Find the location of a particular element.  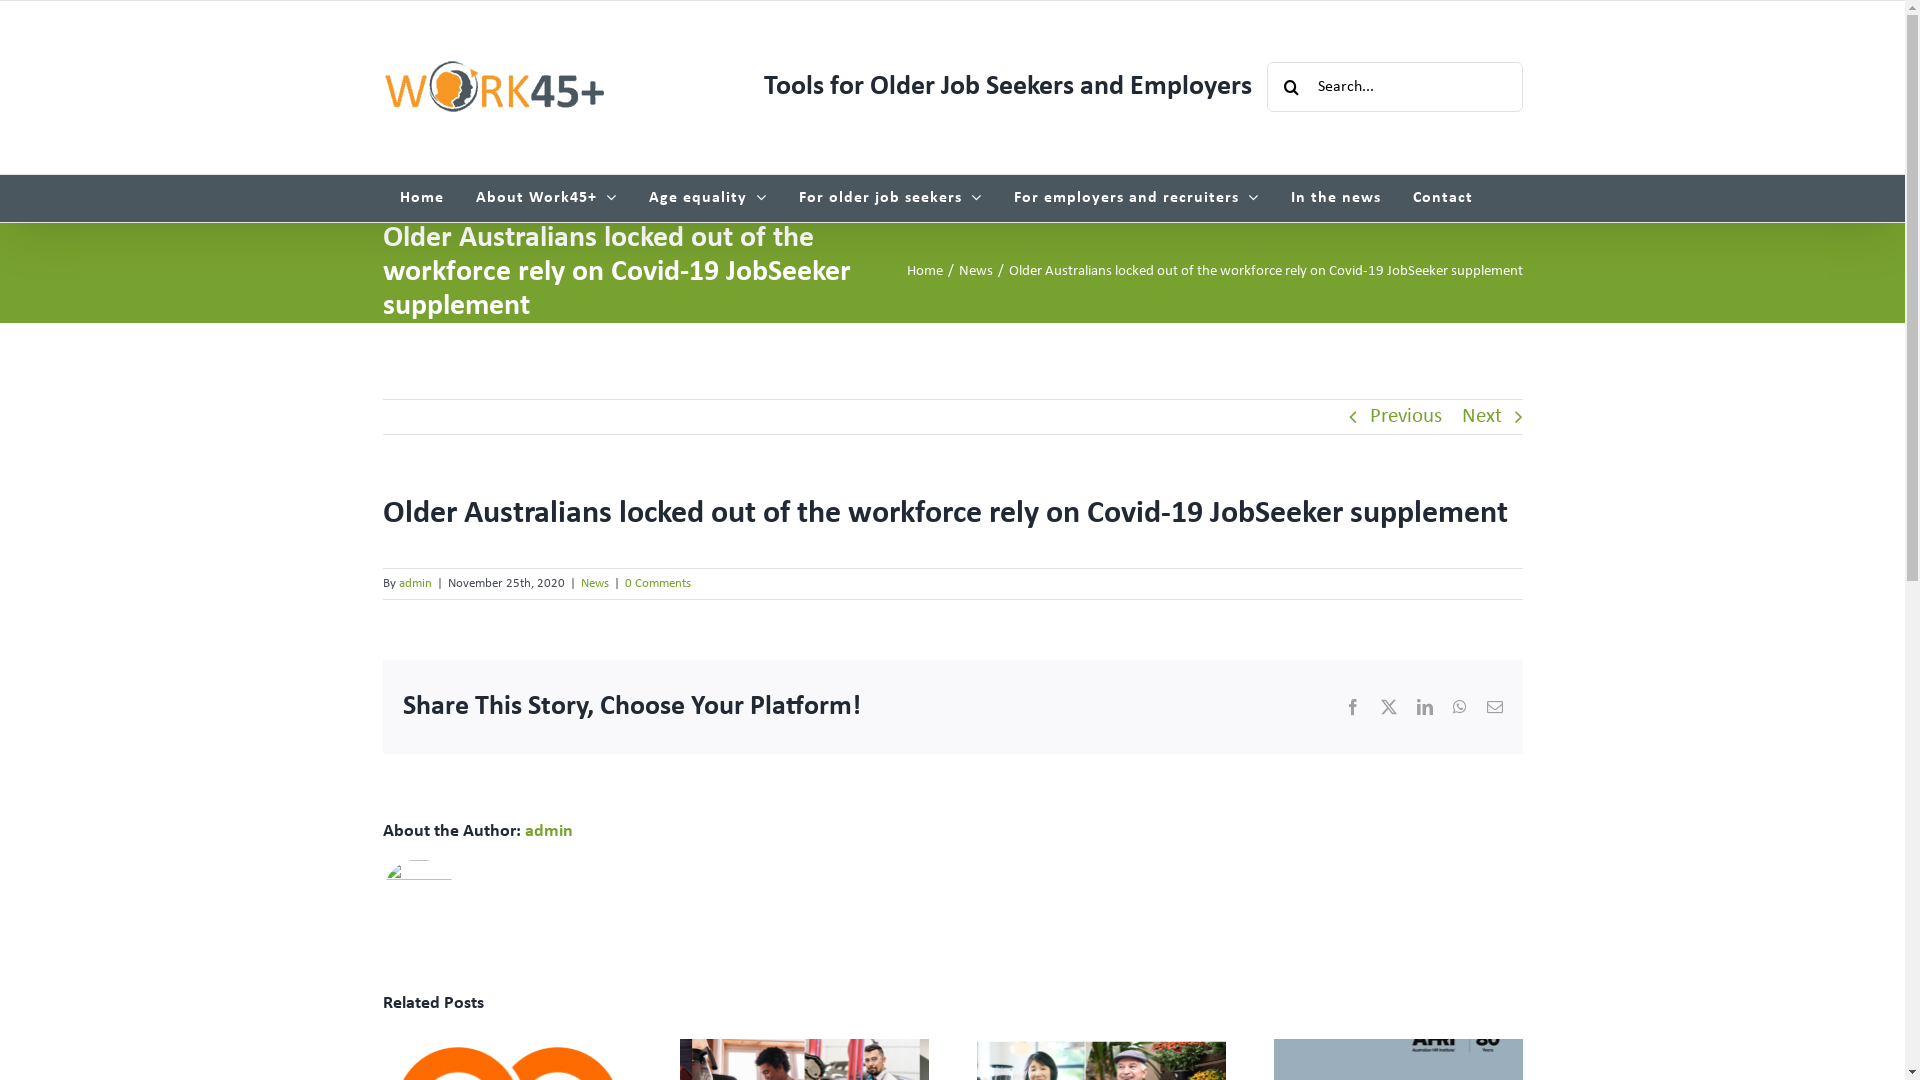

admin is located at coordinates (414, 584).